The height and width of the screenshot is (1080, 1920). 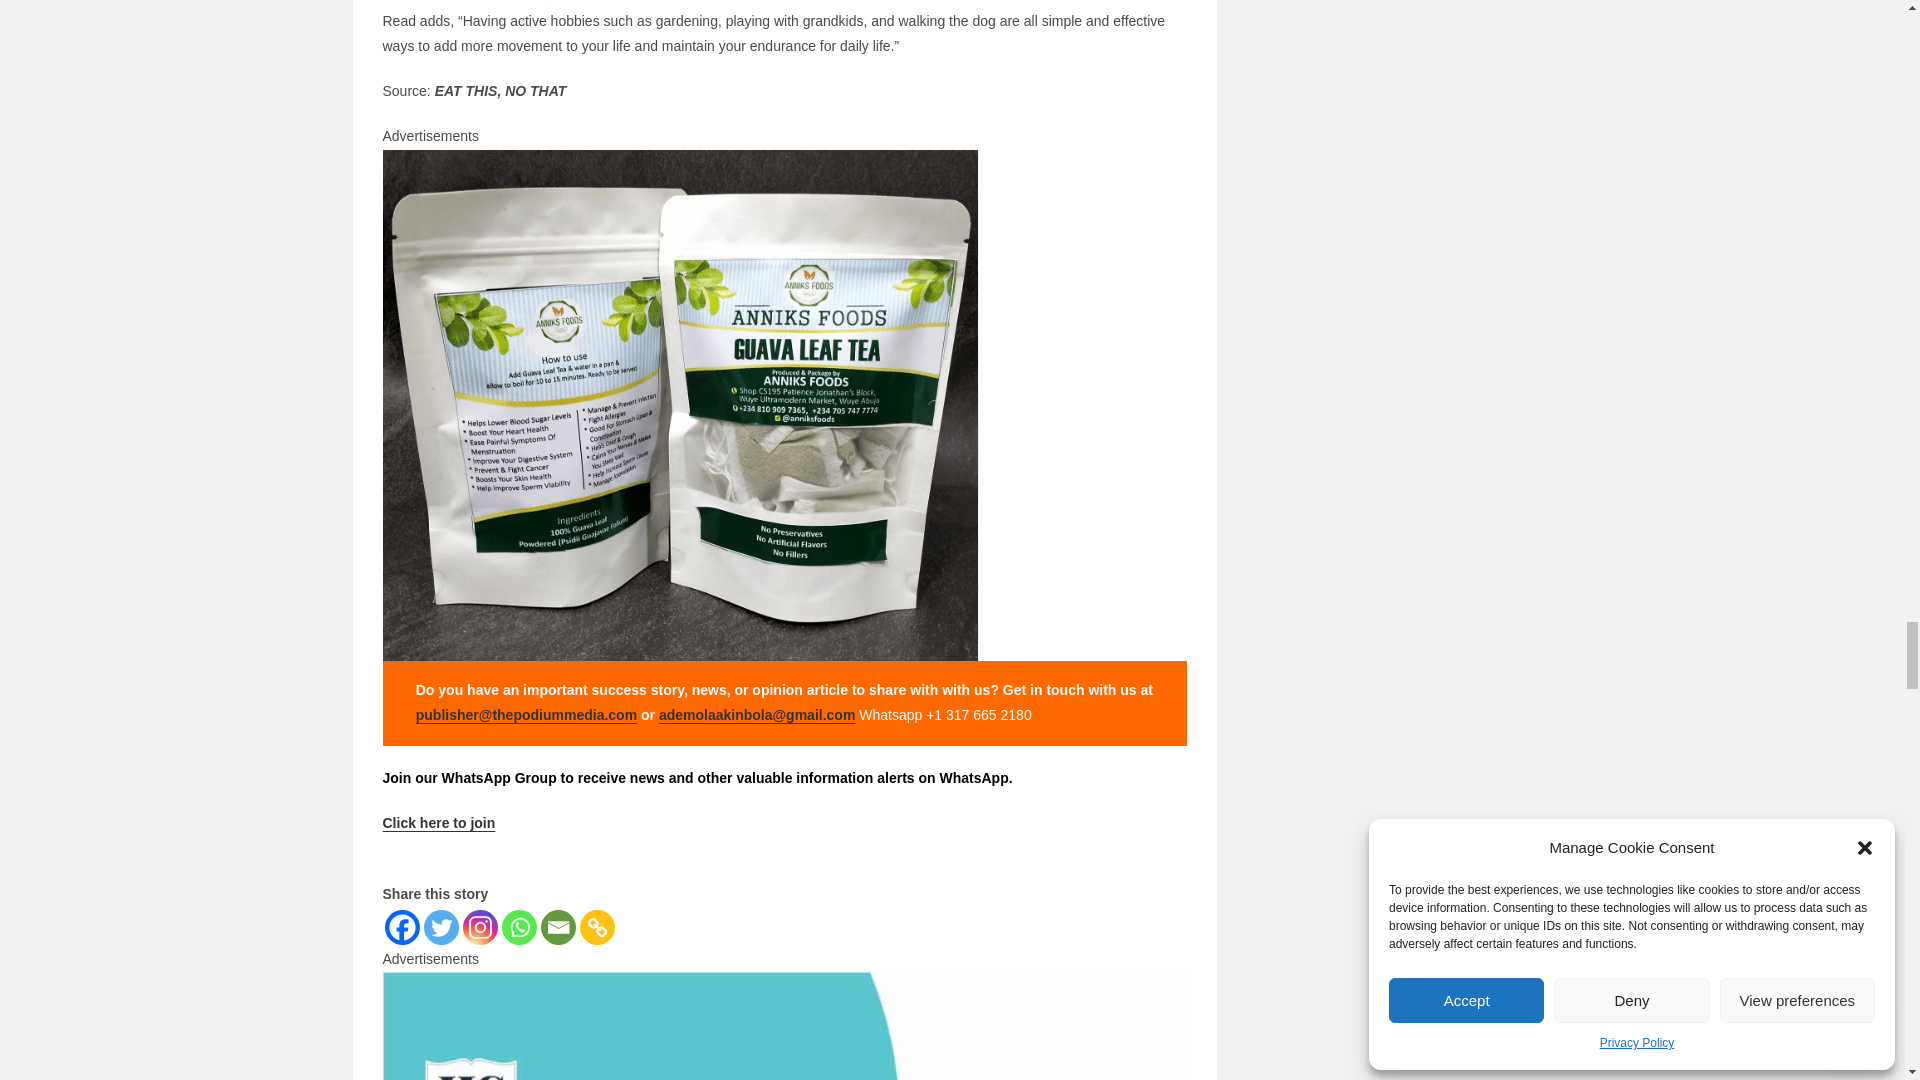 I want to click on Facebook, so click(x=401, y=928).